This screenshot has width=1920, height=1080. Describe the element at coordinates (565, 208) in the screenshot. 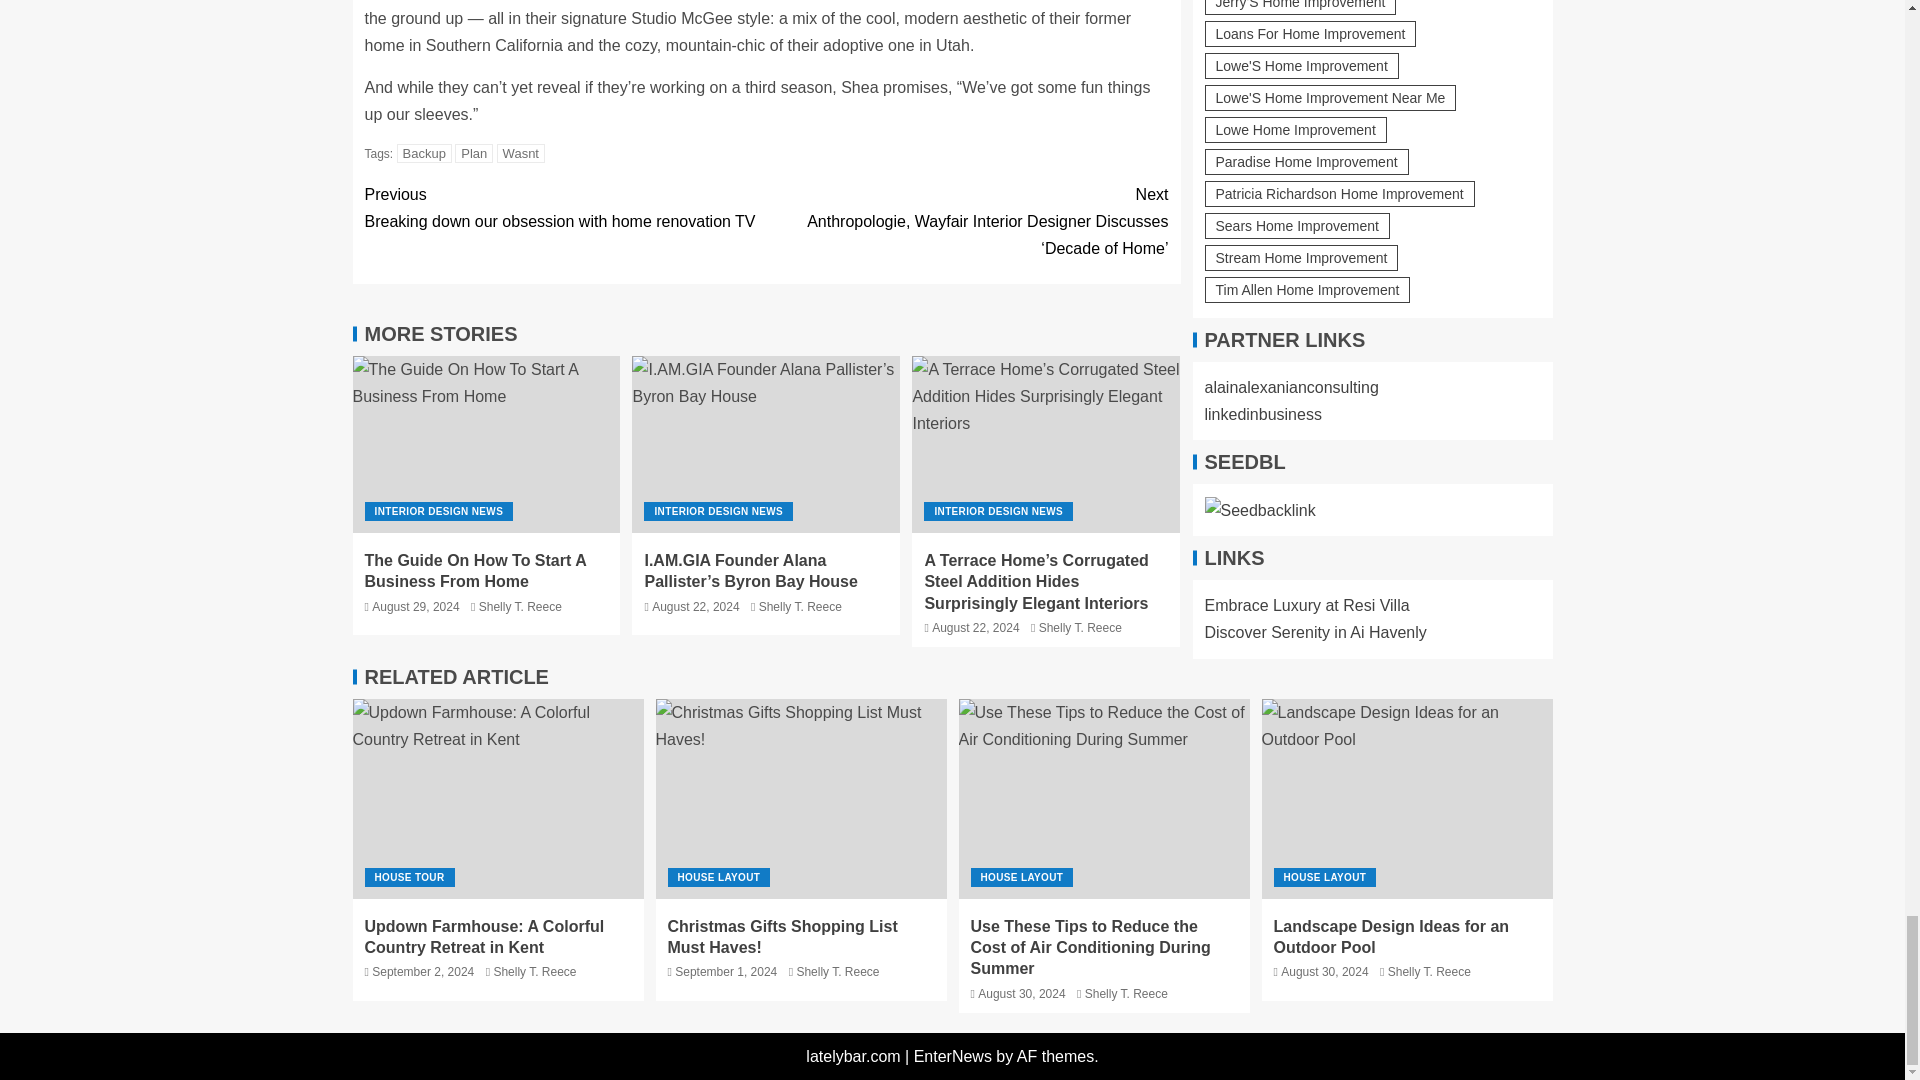

I see `Plan` at that location.